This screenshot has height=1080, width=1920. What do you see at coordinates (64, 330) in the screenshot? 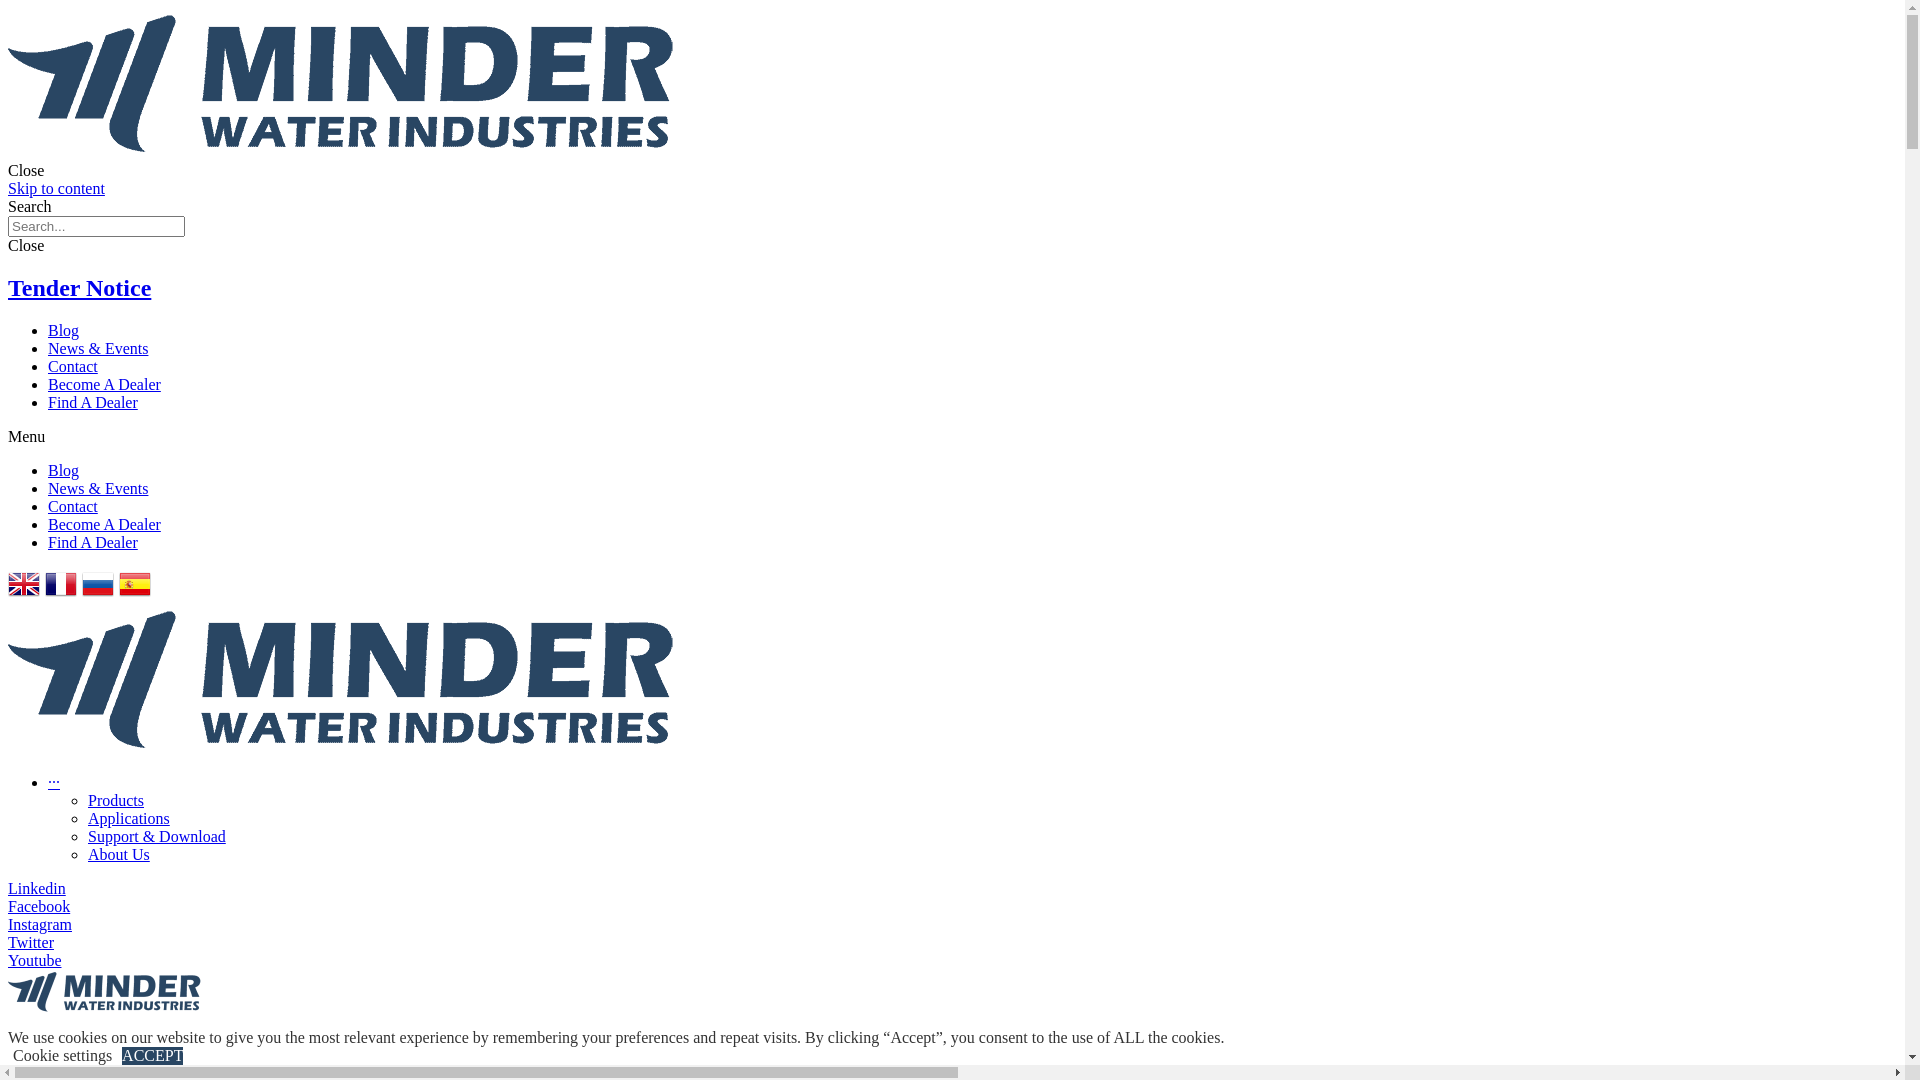
I see `Blog` at bounding box center [64, 330].